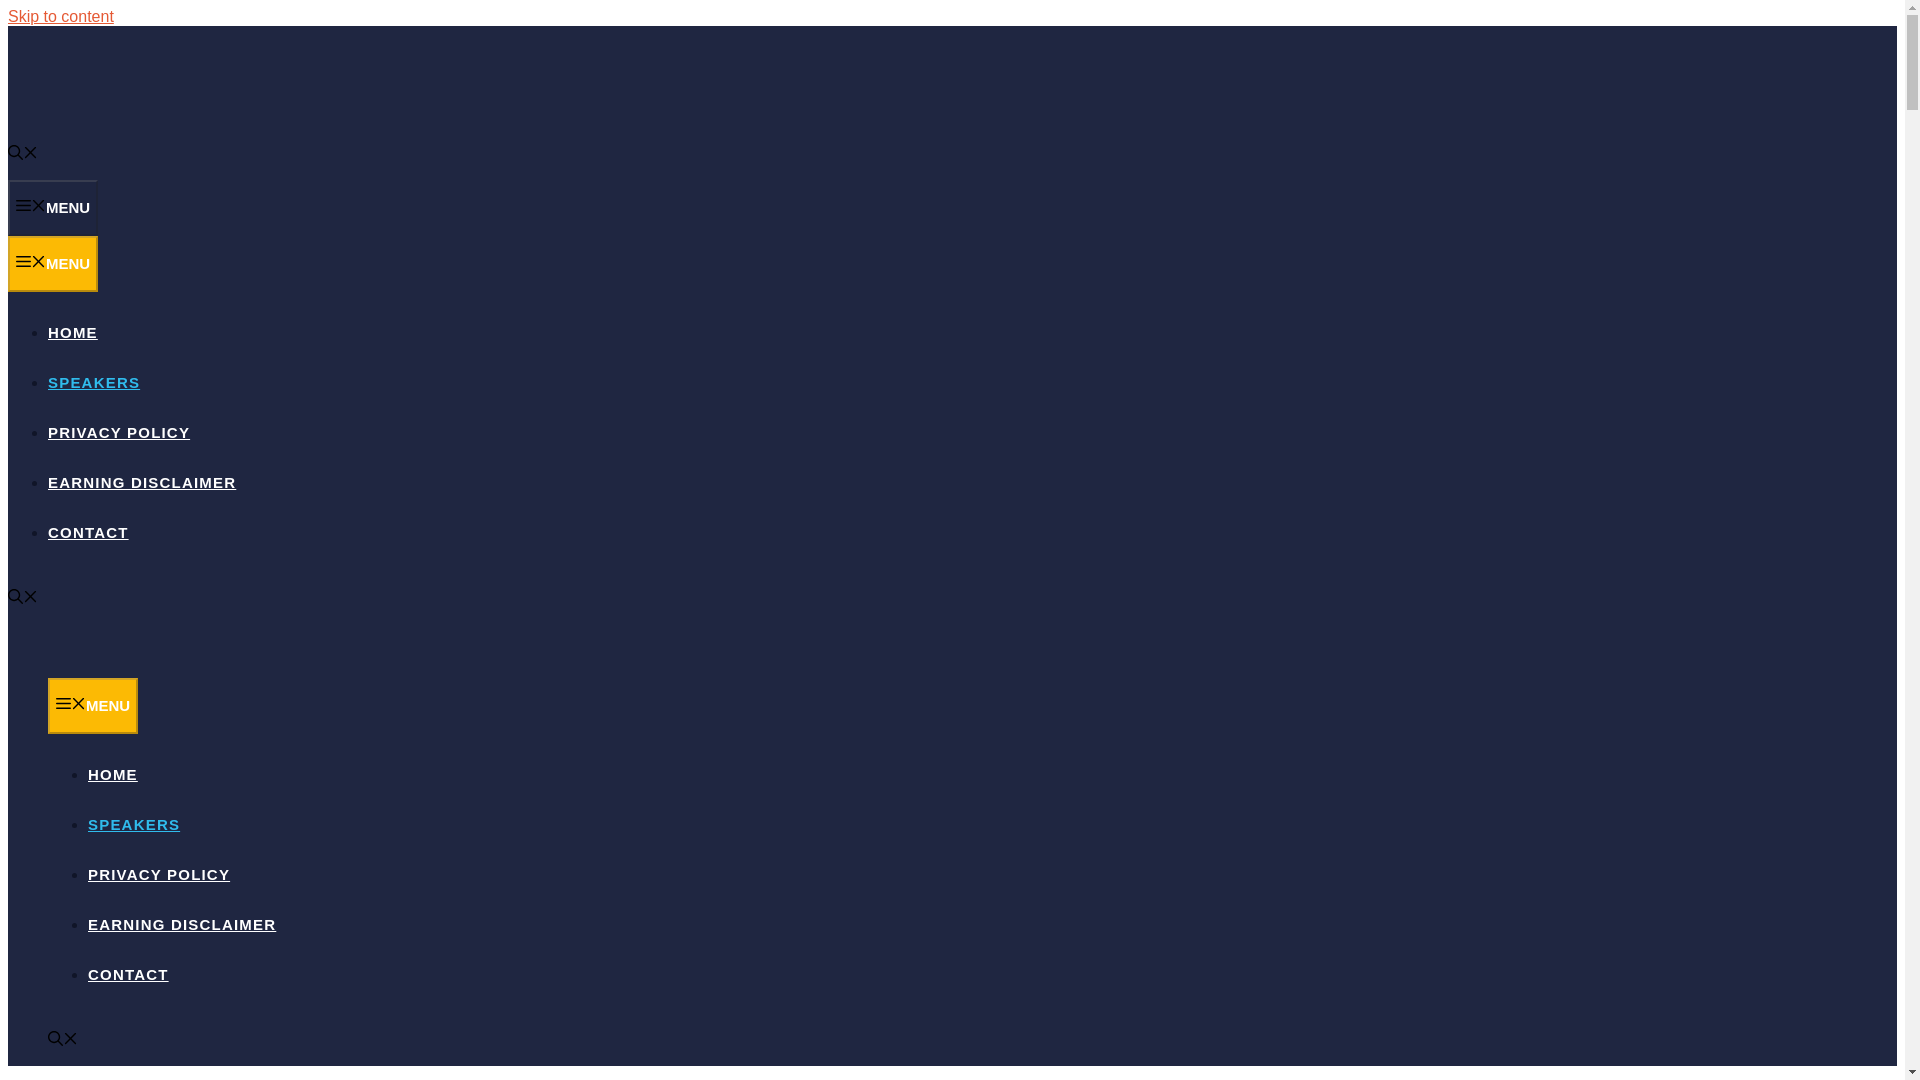  Describe the element at coordinates (172, 668) in the screenshot. I see `Speakers in Code` at that location.